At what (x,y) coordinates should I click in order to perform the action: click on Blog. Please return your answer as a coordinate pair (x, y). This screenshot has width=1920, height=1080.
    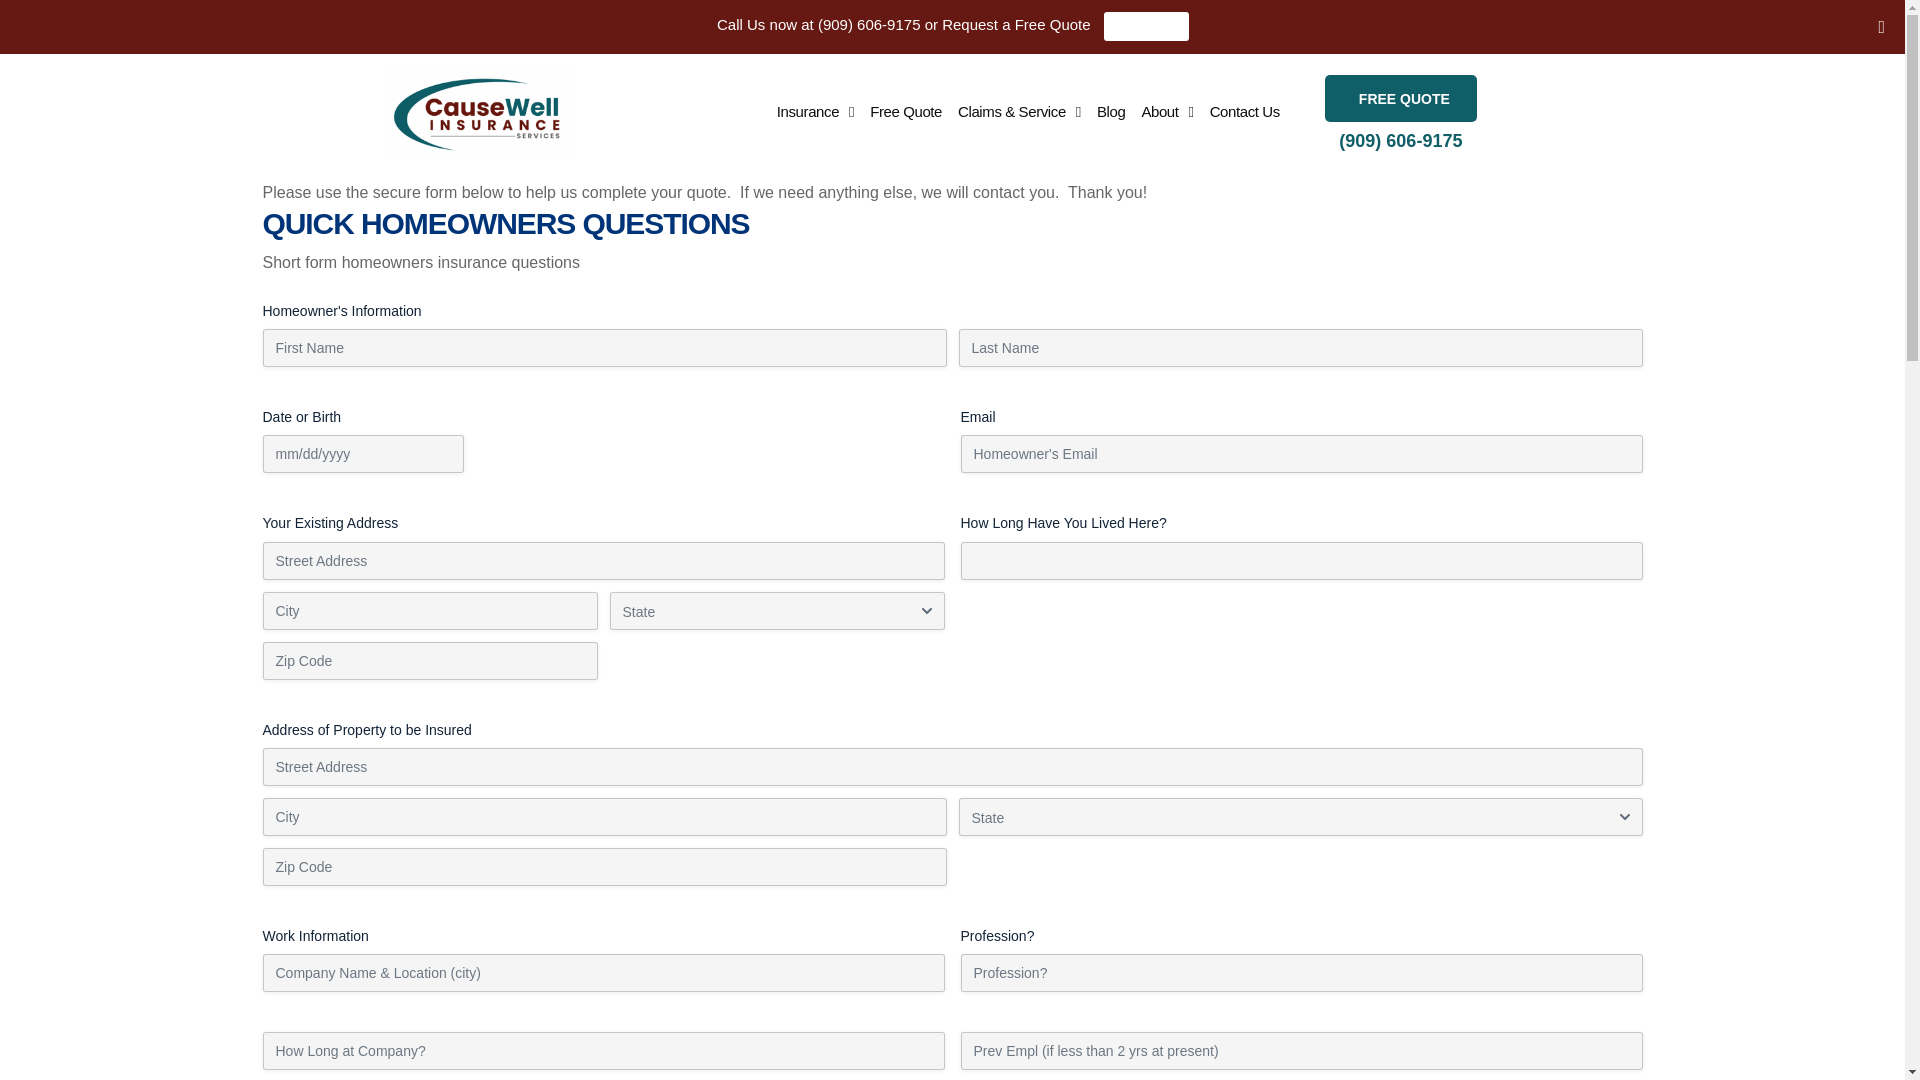
    Looking at the image, I should click on (1111, 111).